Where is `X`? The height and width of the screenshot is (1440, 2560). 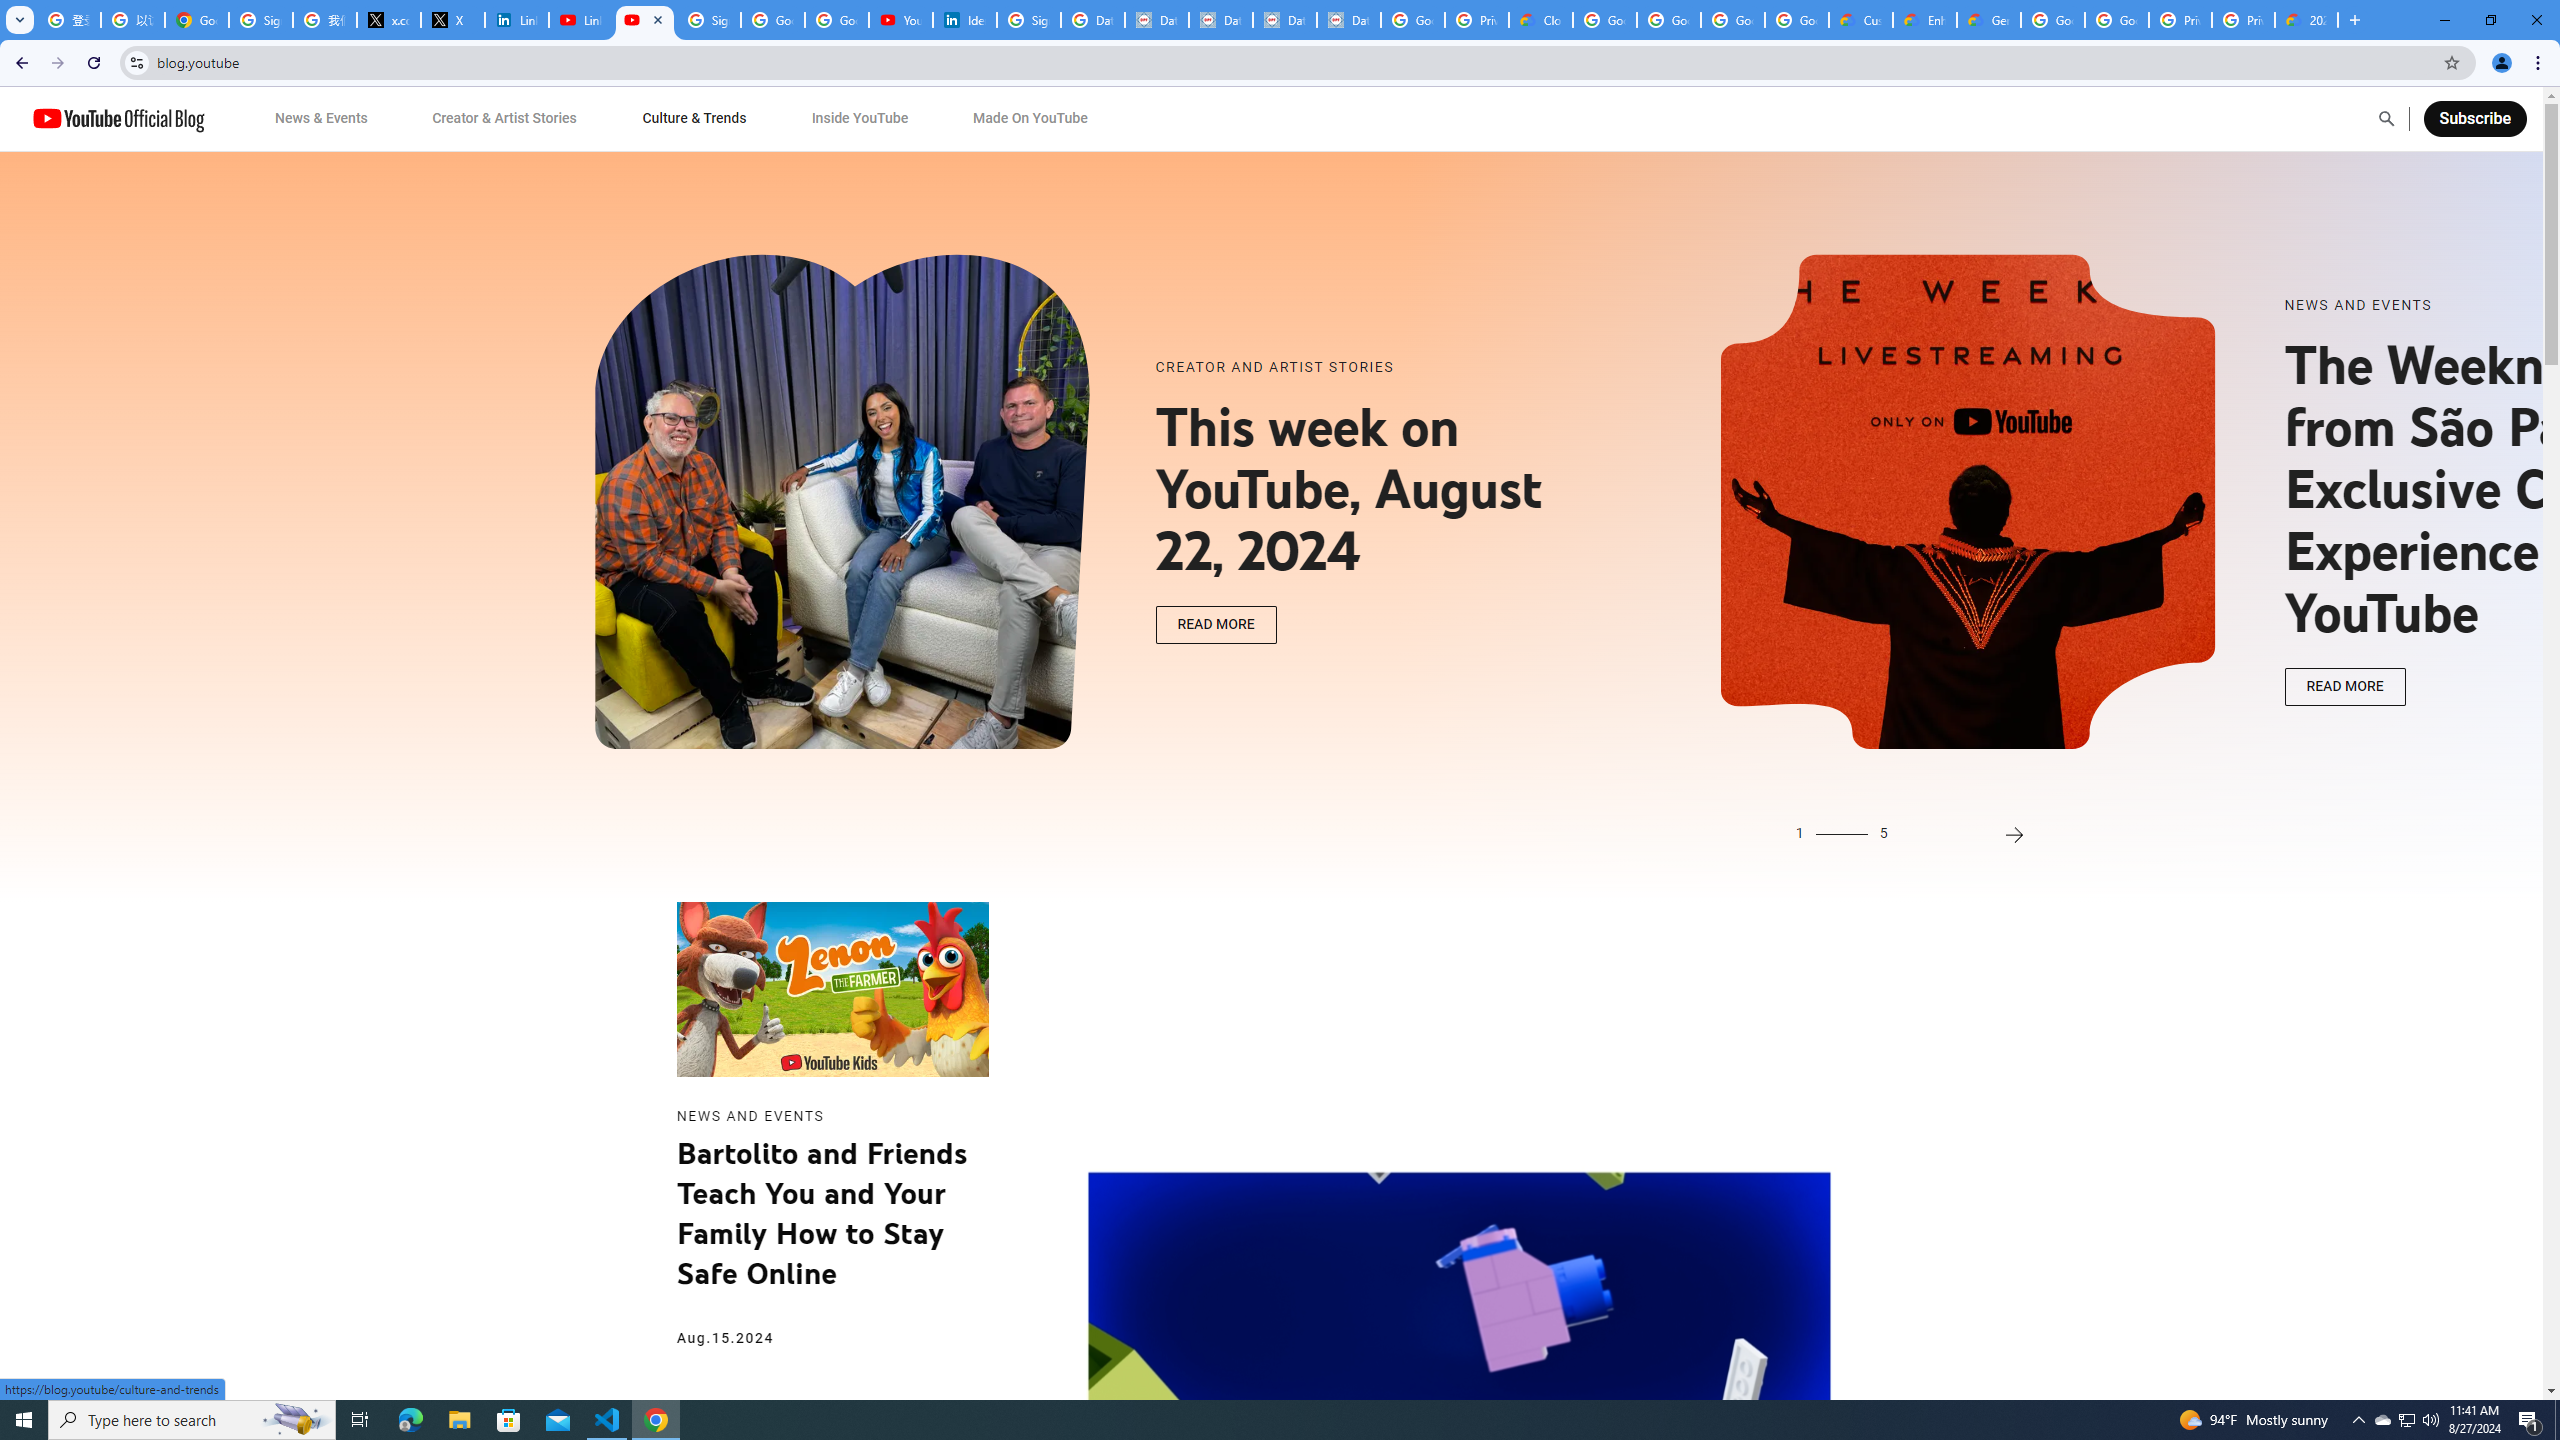 X is located at coordinates (453, 20).